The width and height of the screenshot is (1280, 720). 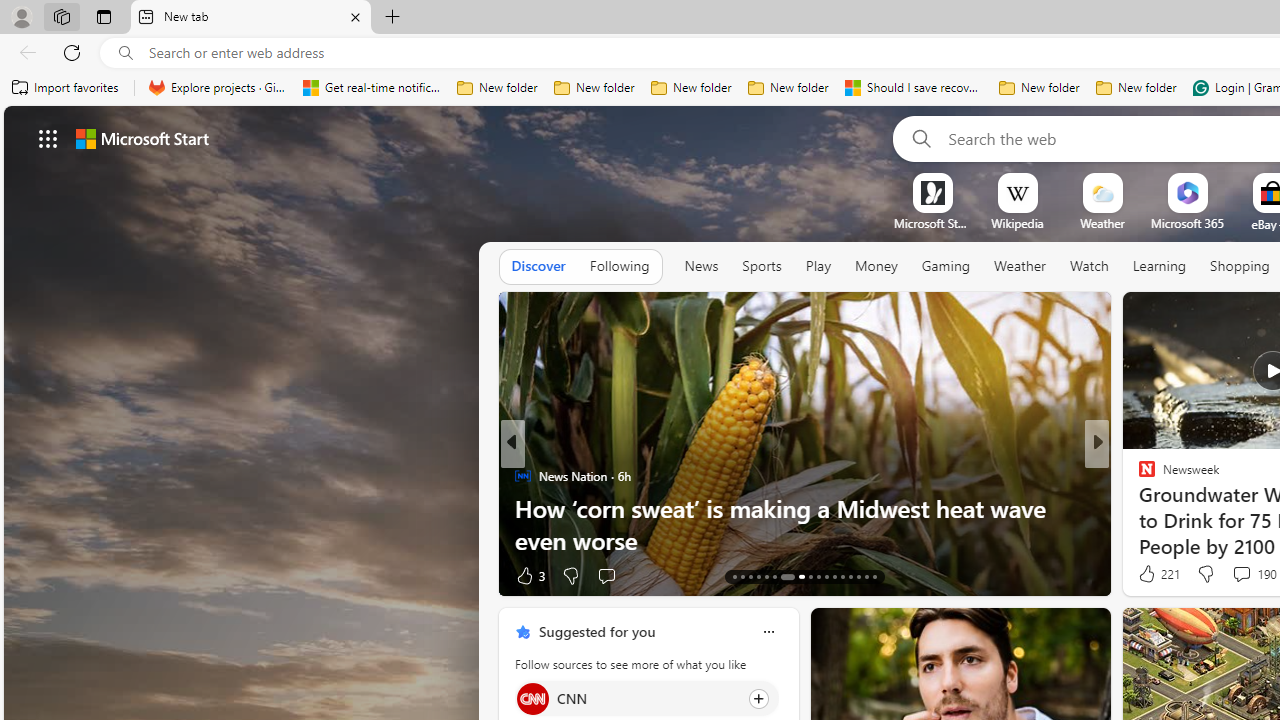 What do you see at coordinates (1152, 574) in the screenshot?
I see `218 Like` at bounding box center [1152, 574].